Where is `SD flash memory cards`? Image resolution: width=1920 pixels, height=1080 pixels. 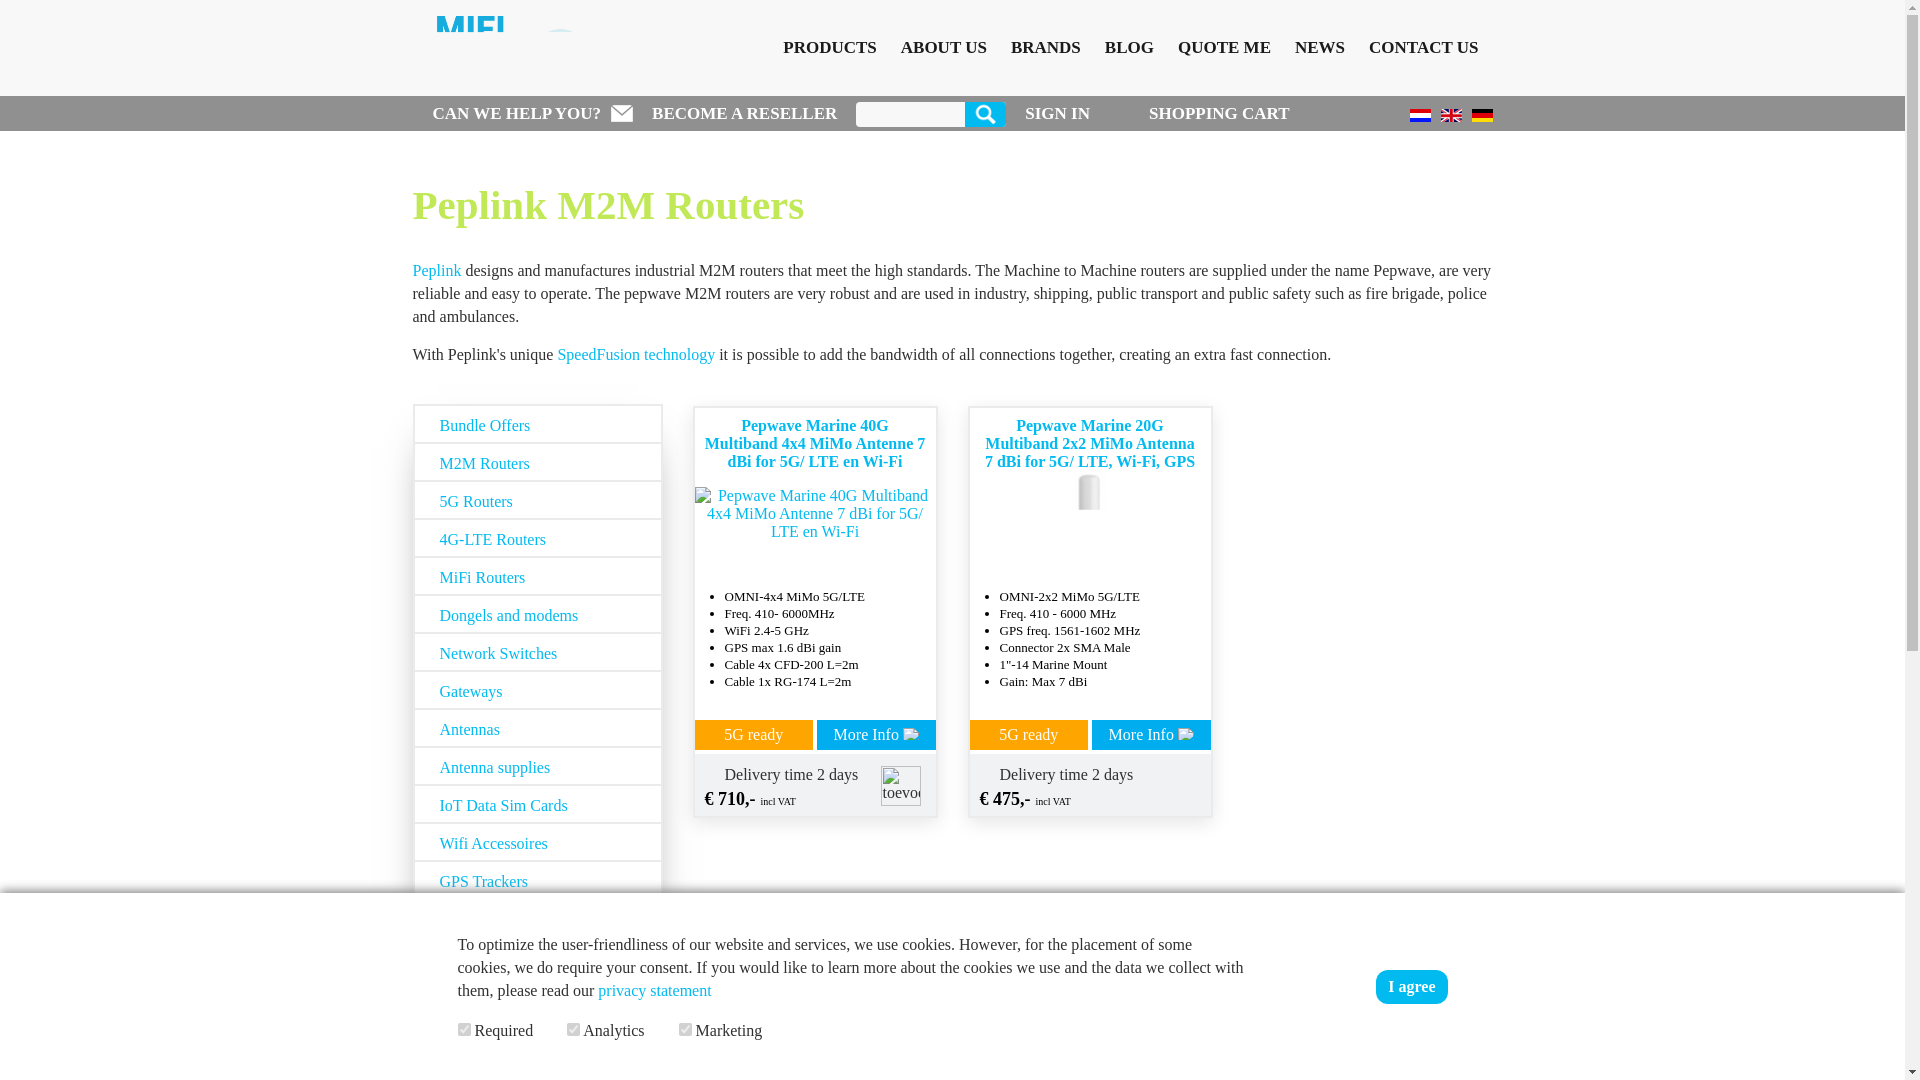 SD flash memory cards is located at coordinates (537, 956).